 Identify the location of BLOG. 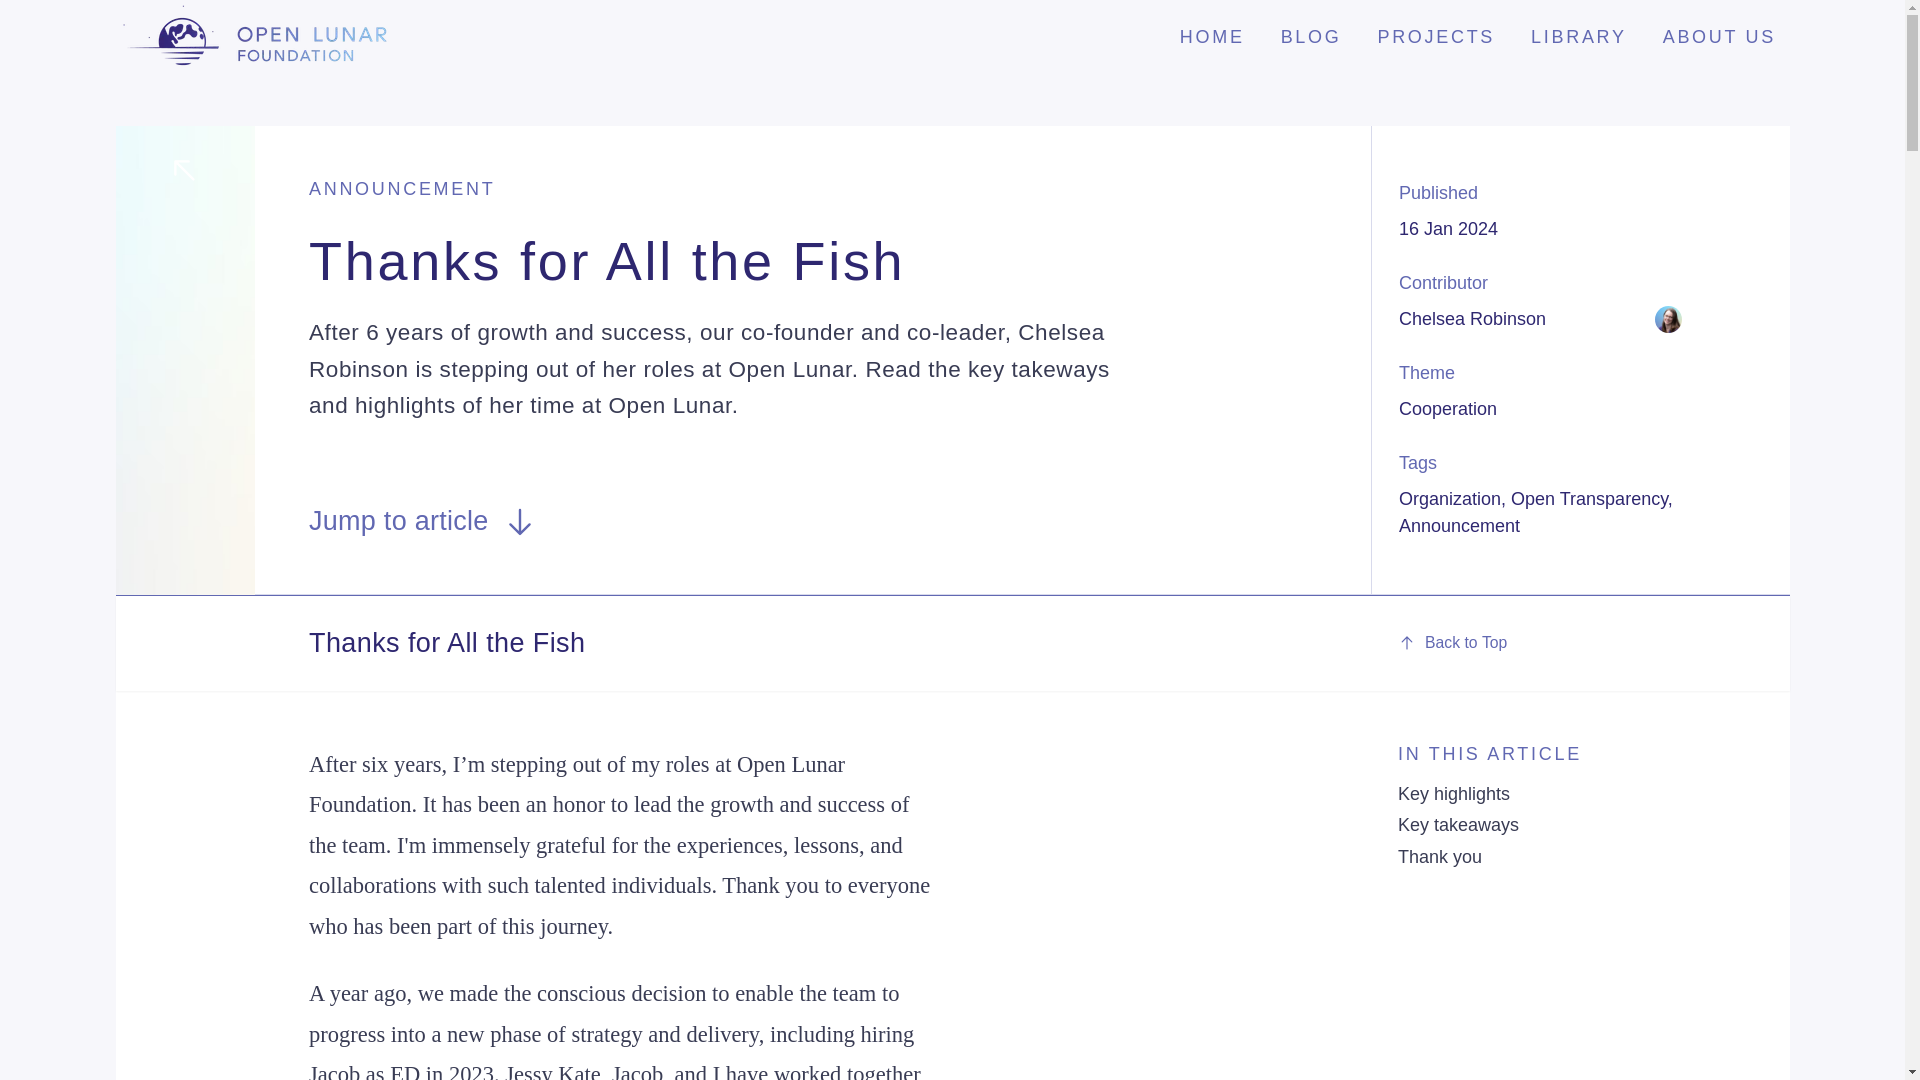
(1311, 36).